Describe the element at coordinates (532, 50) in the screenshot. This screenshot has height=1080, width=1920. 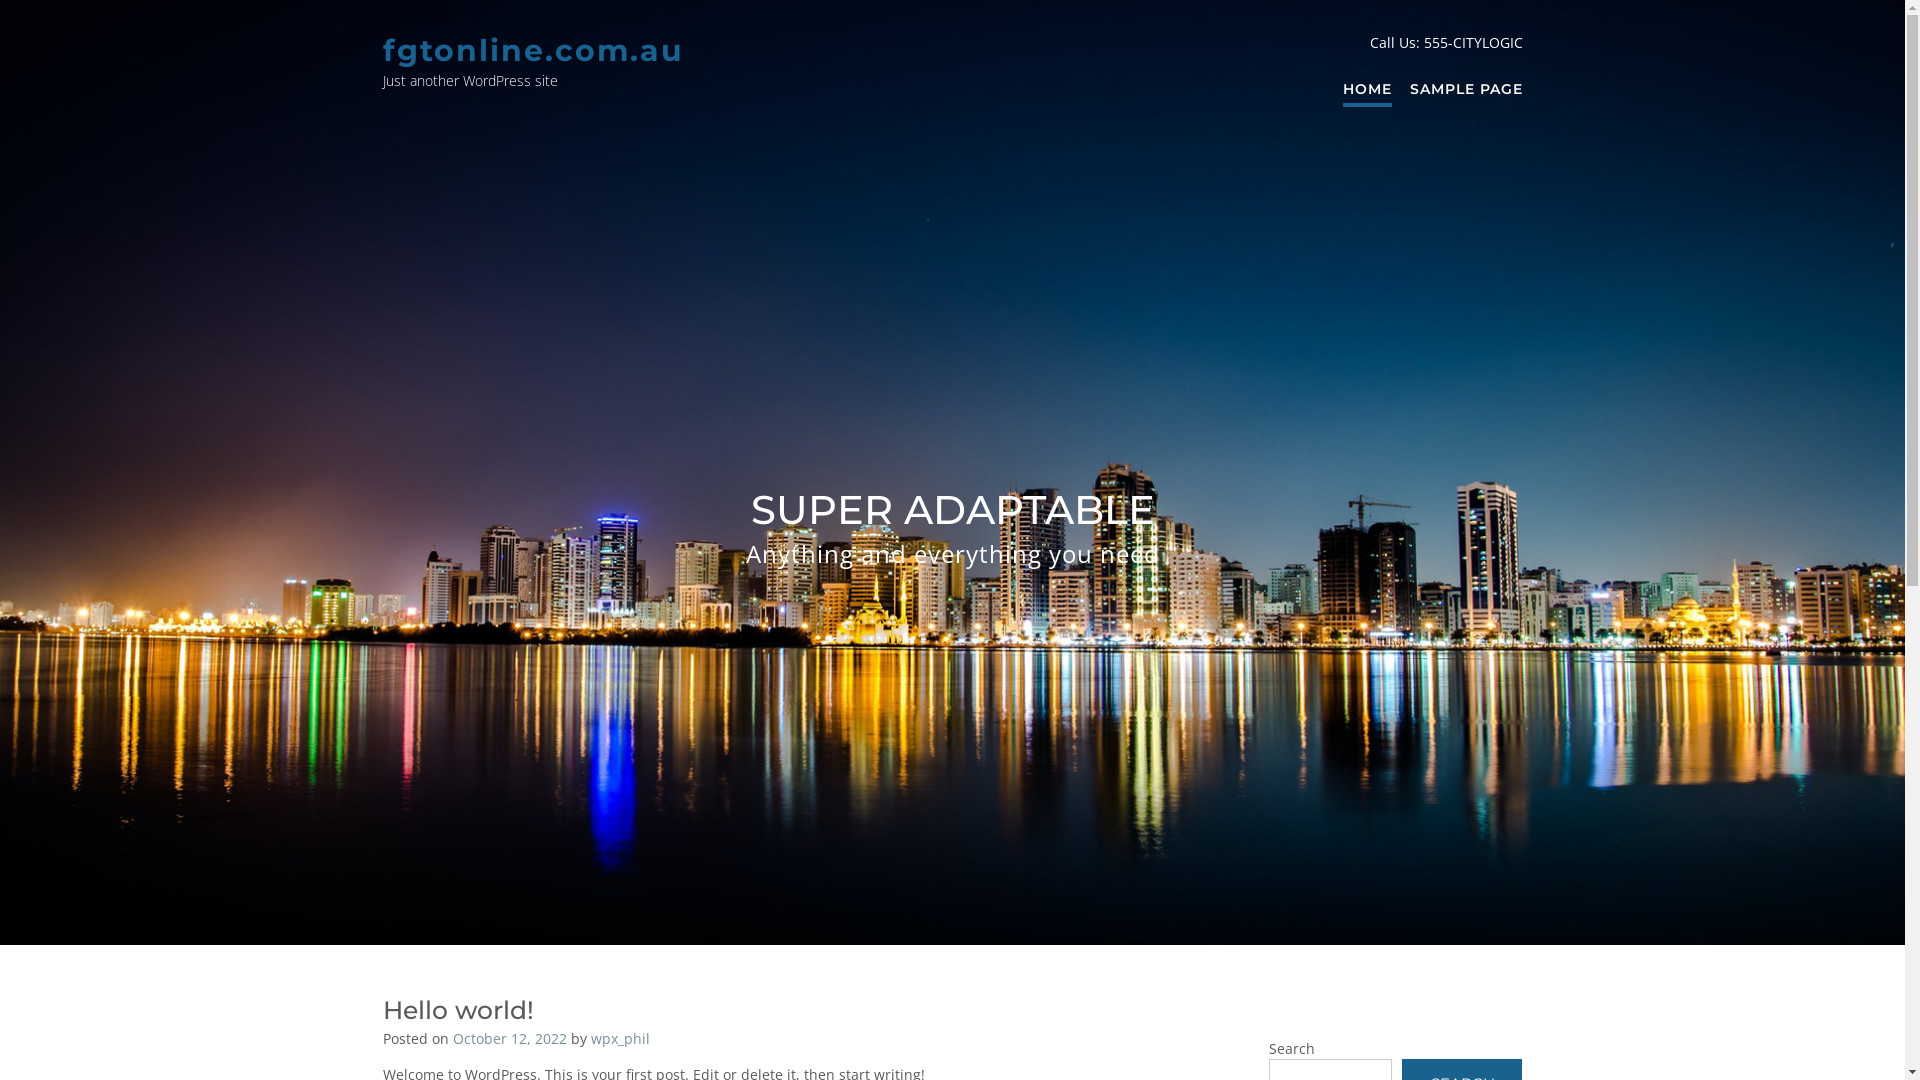
I see `fgtonline.com.au` at that location.